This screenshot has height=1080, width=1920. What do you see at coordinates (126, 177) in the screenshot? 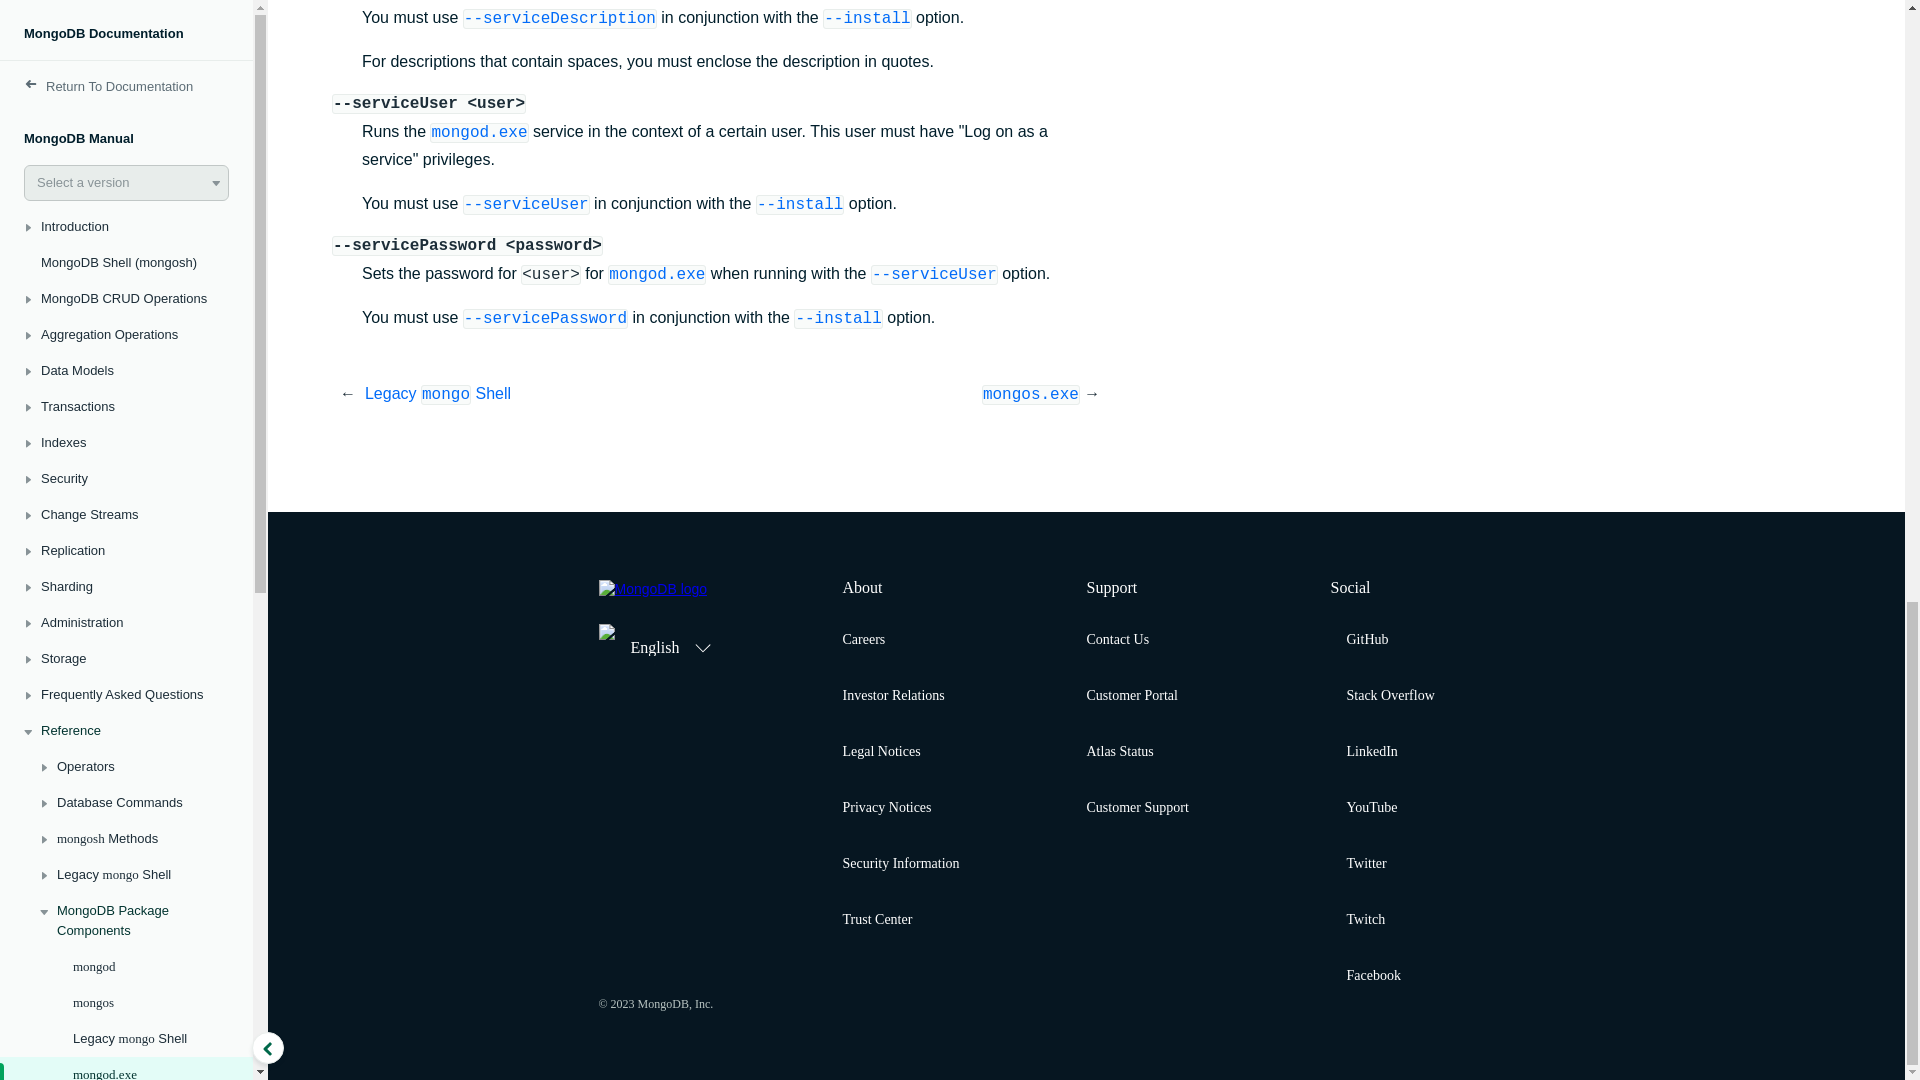
I see `Collation` at bounding box center [126, 177].